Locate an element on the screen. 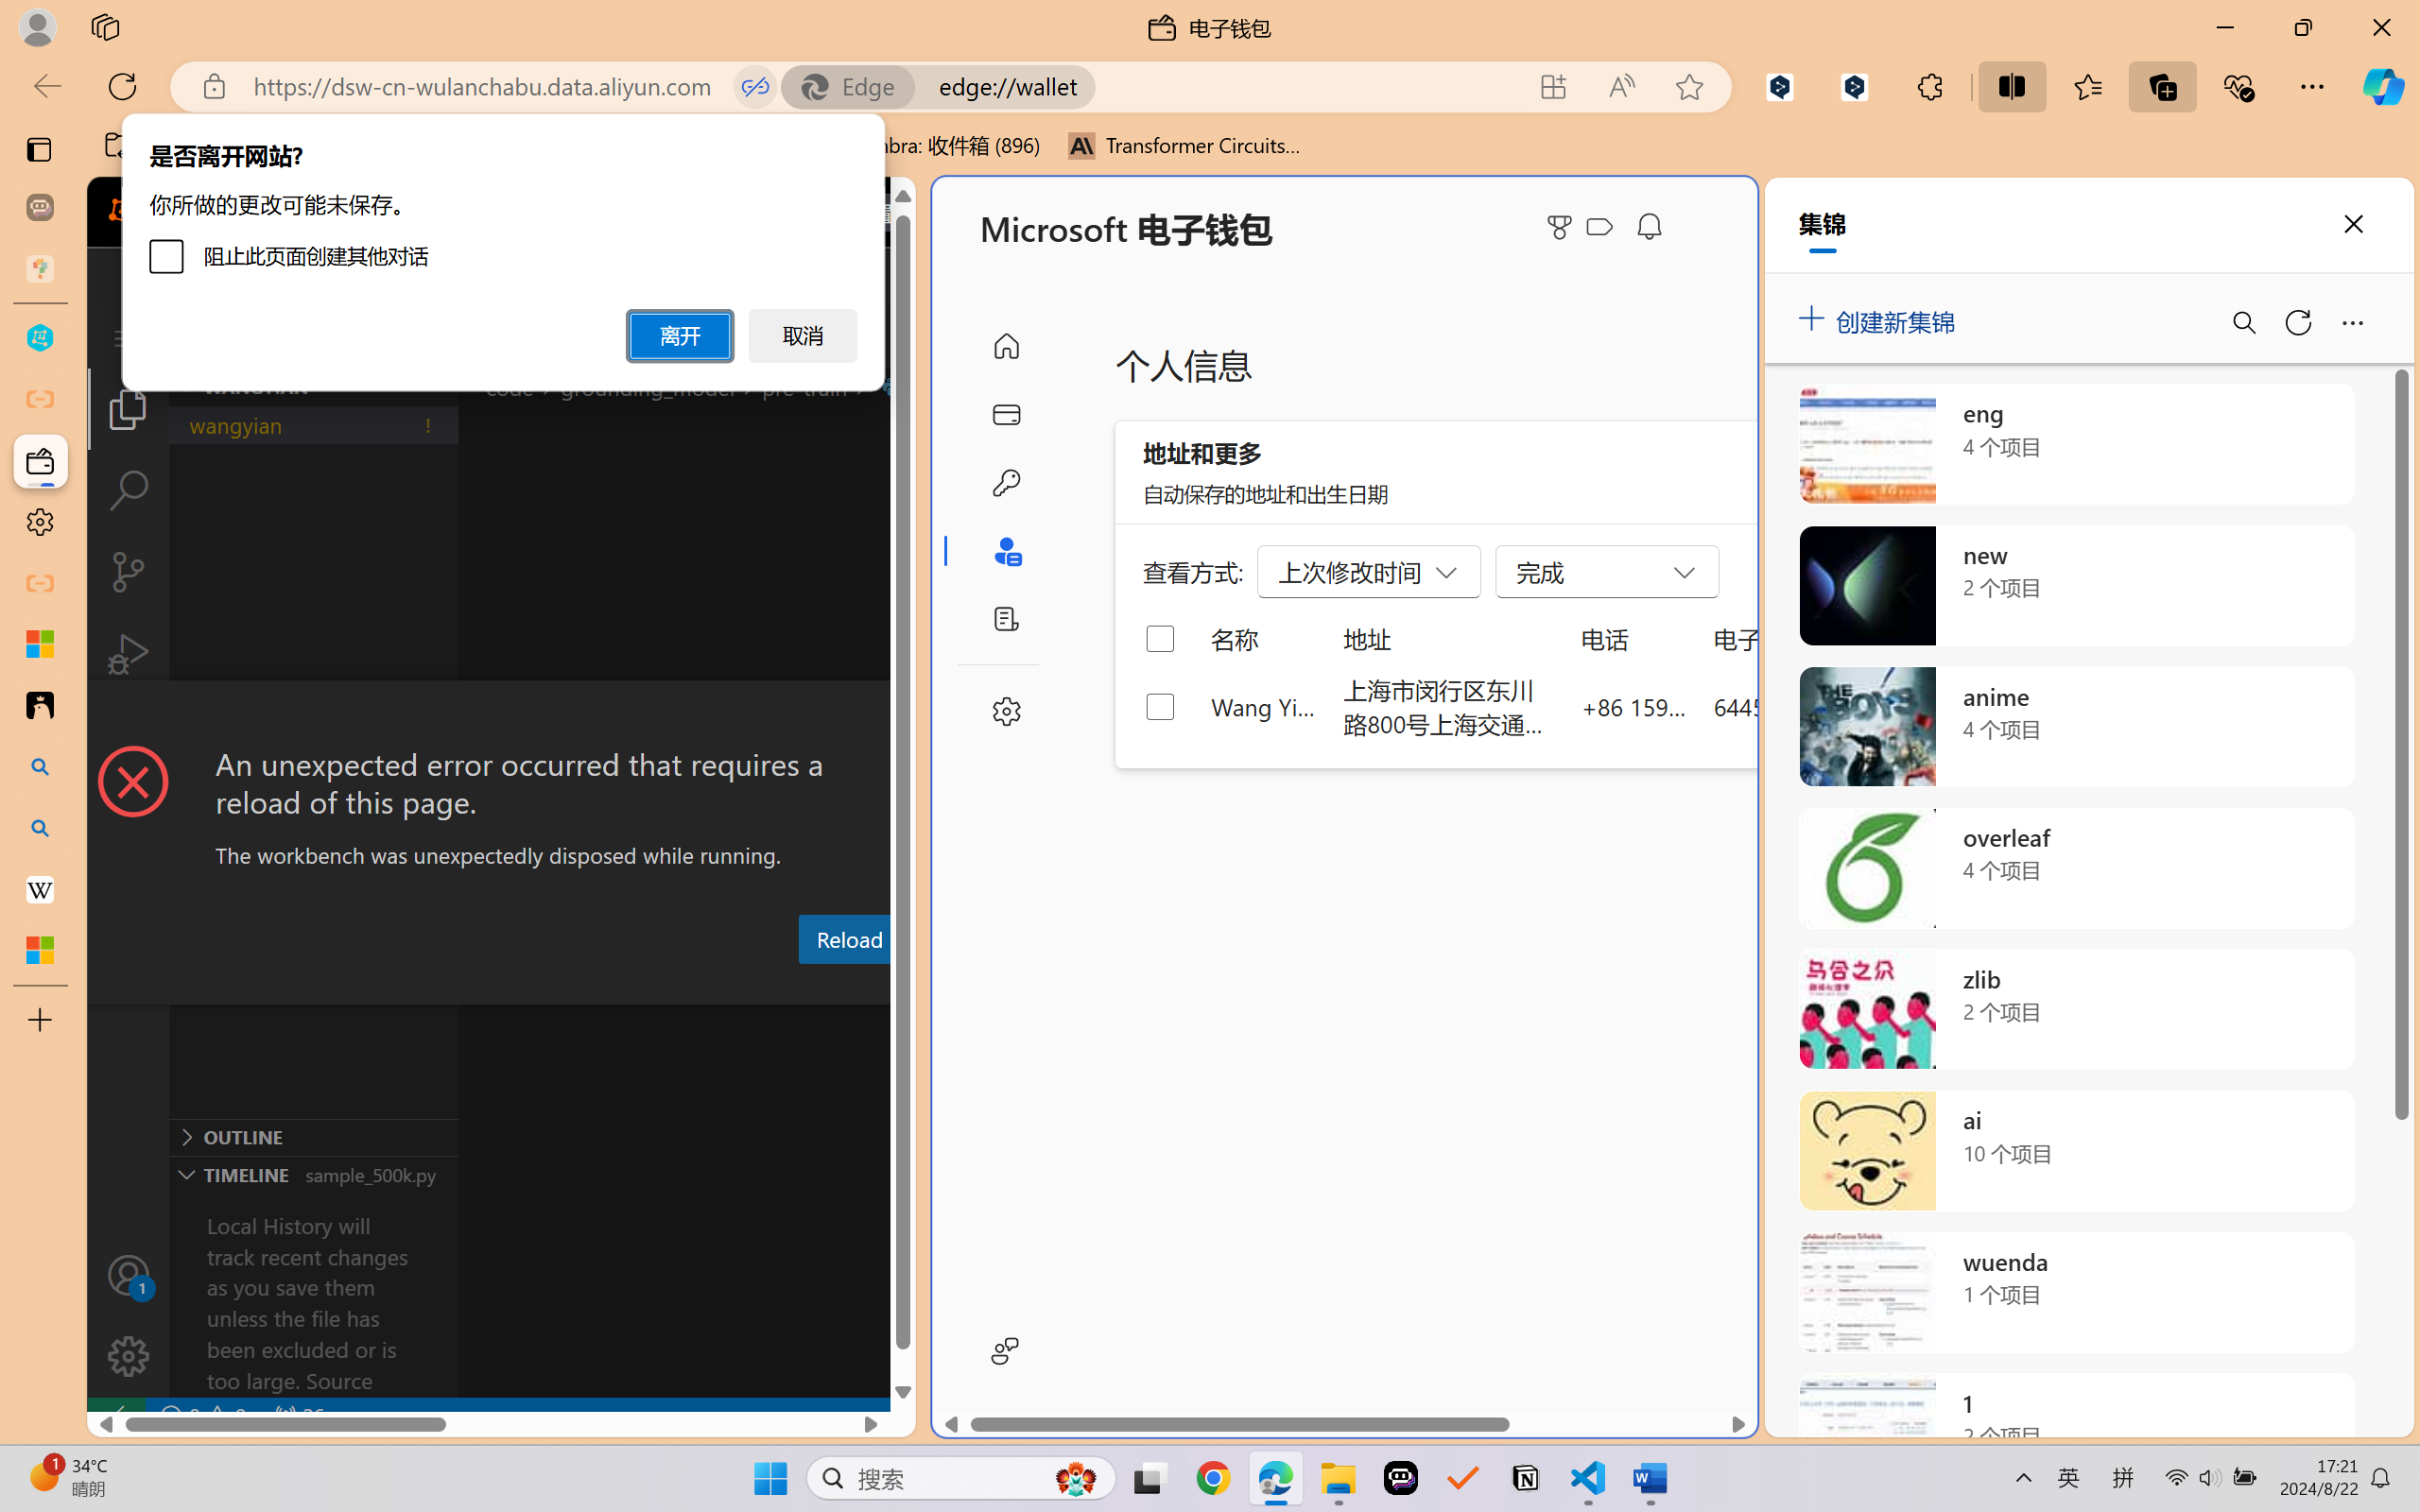 Image resolution: width=2420 pixels, height=1512 pixels. Microsoft Rewards is located at coordinates (1563, 227).